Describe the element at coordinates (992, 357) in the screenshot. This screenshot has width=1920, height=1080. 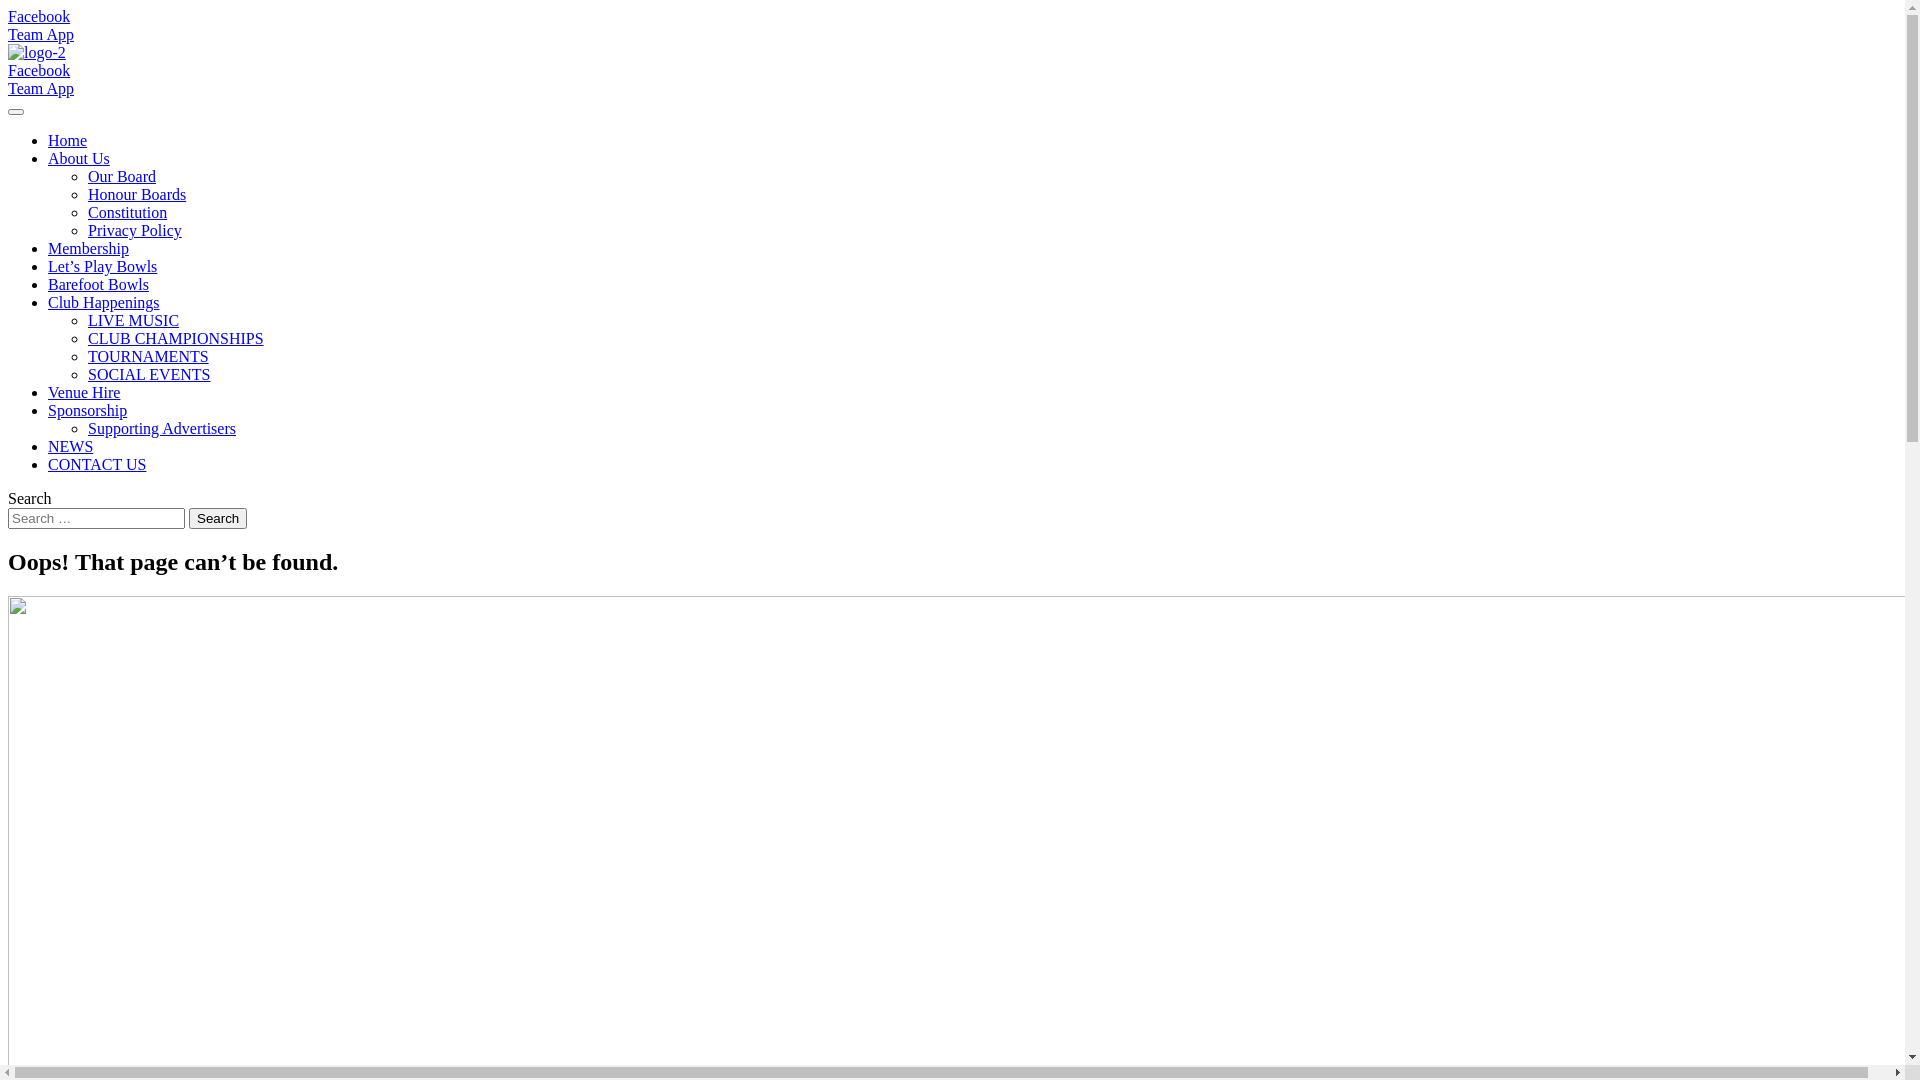
I see `TOURNAMENTS` at that location.